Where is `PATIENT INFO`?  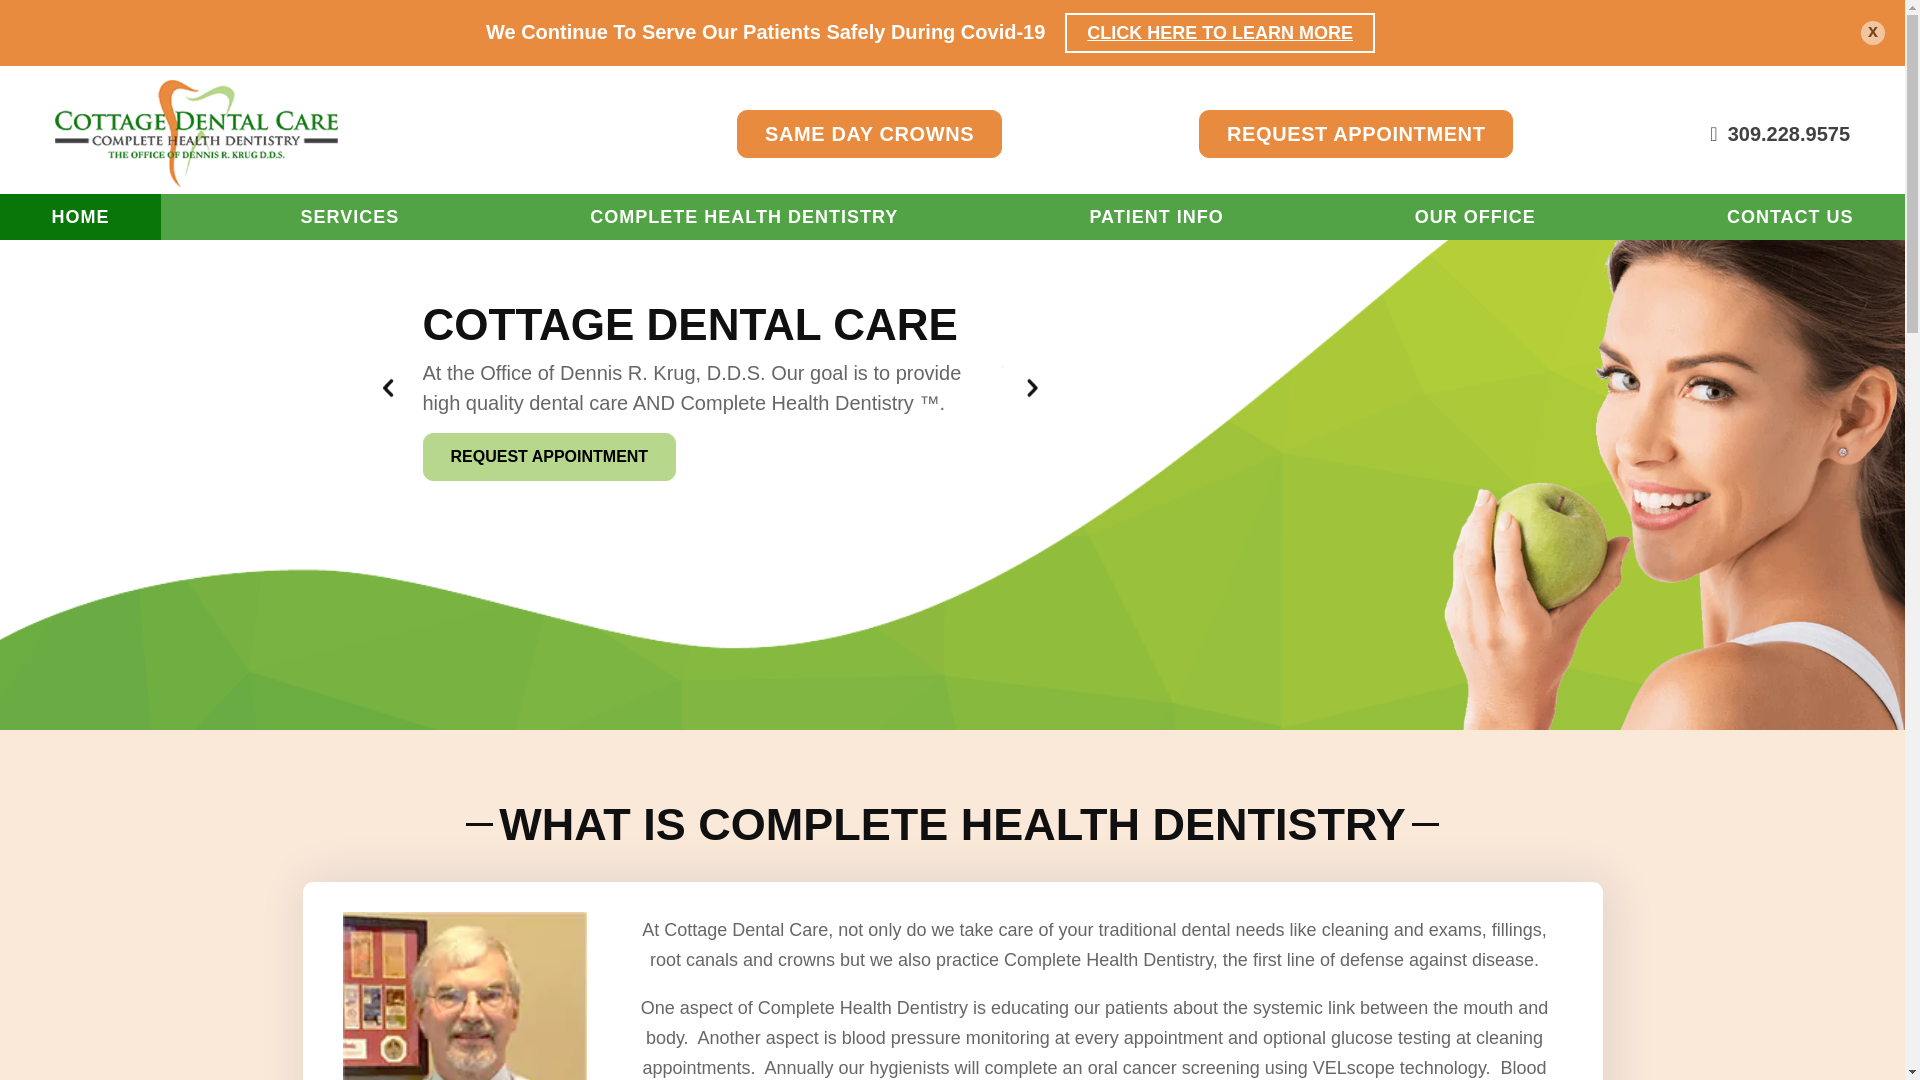
PATIENT INFO is located at coordinates (1156, 216).